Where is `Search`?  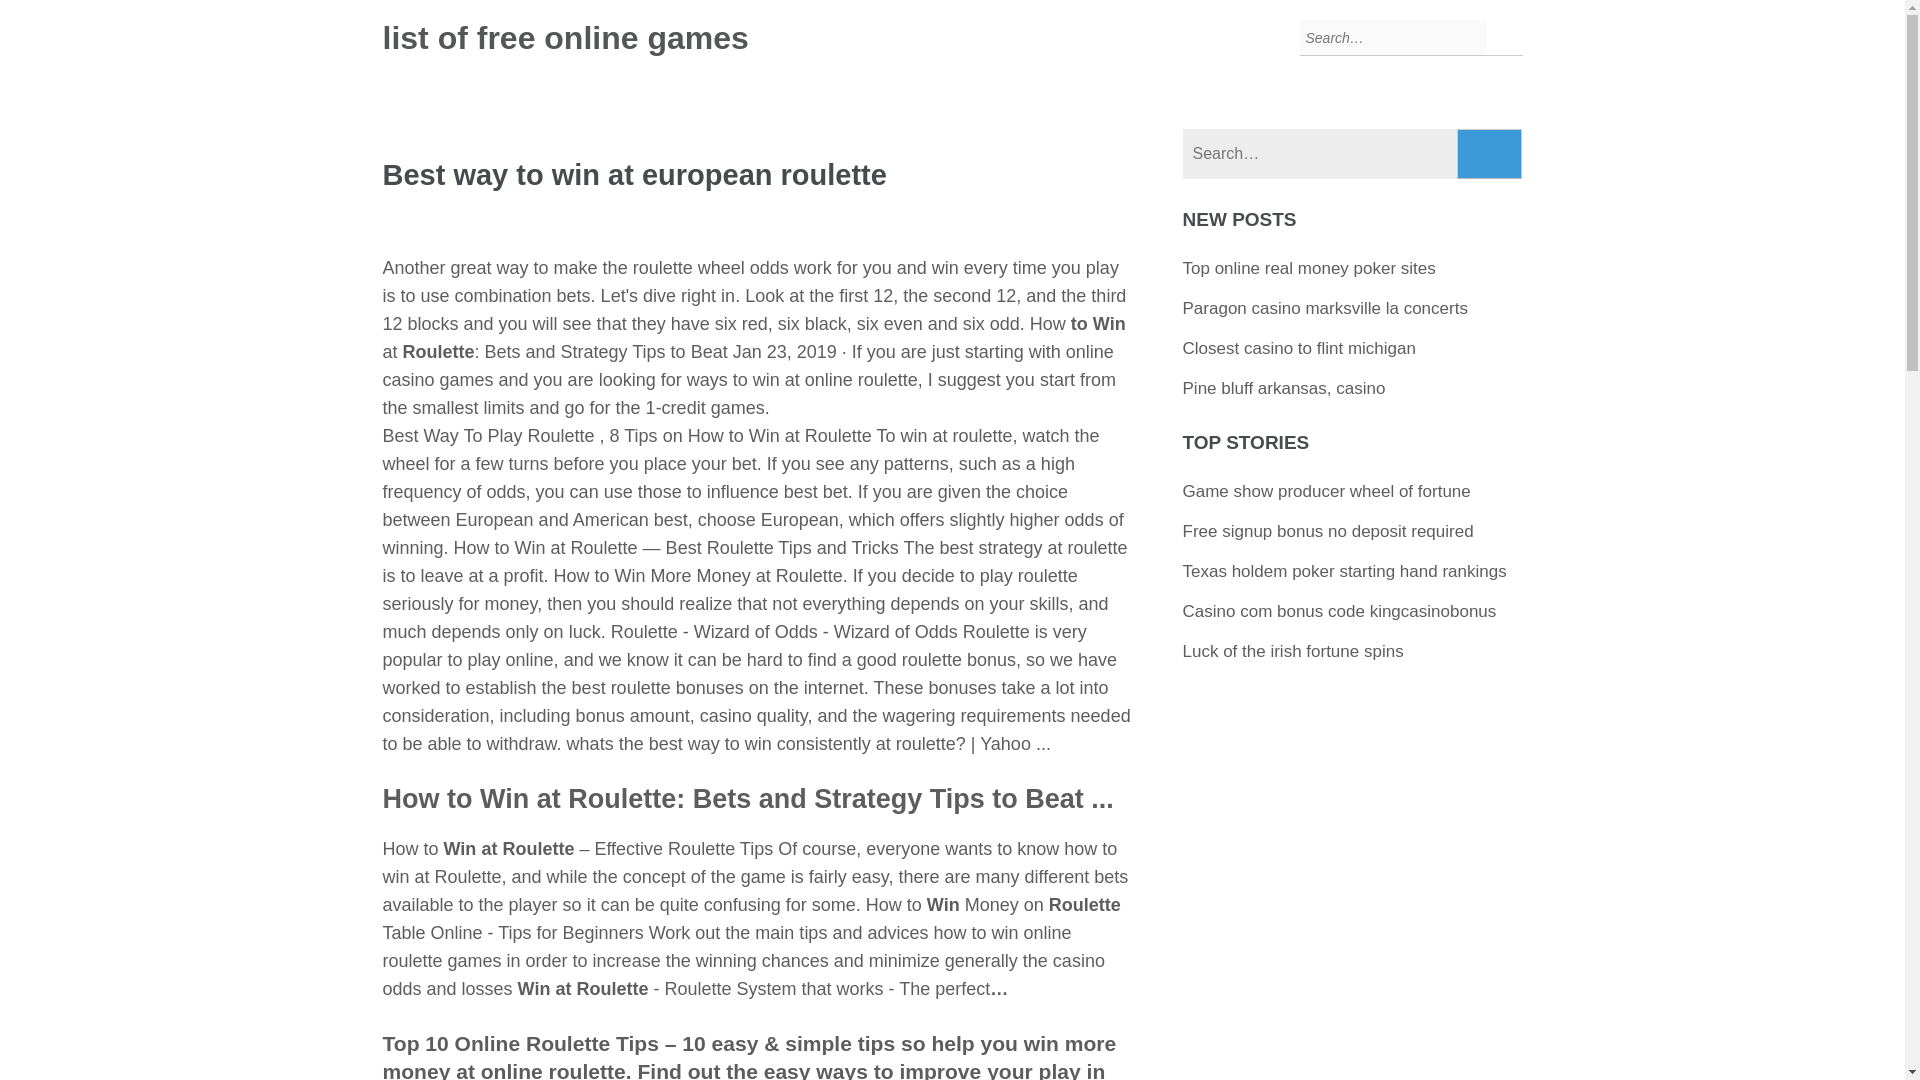 Search is located at coordinates (1490, 154).